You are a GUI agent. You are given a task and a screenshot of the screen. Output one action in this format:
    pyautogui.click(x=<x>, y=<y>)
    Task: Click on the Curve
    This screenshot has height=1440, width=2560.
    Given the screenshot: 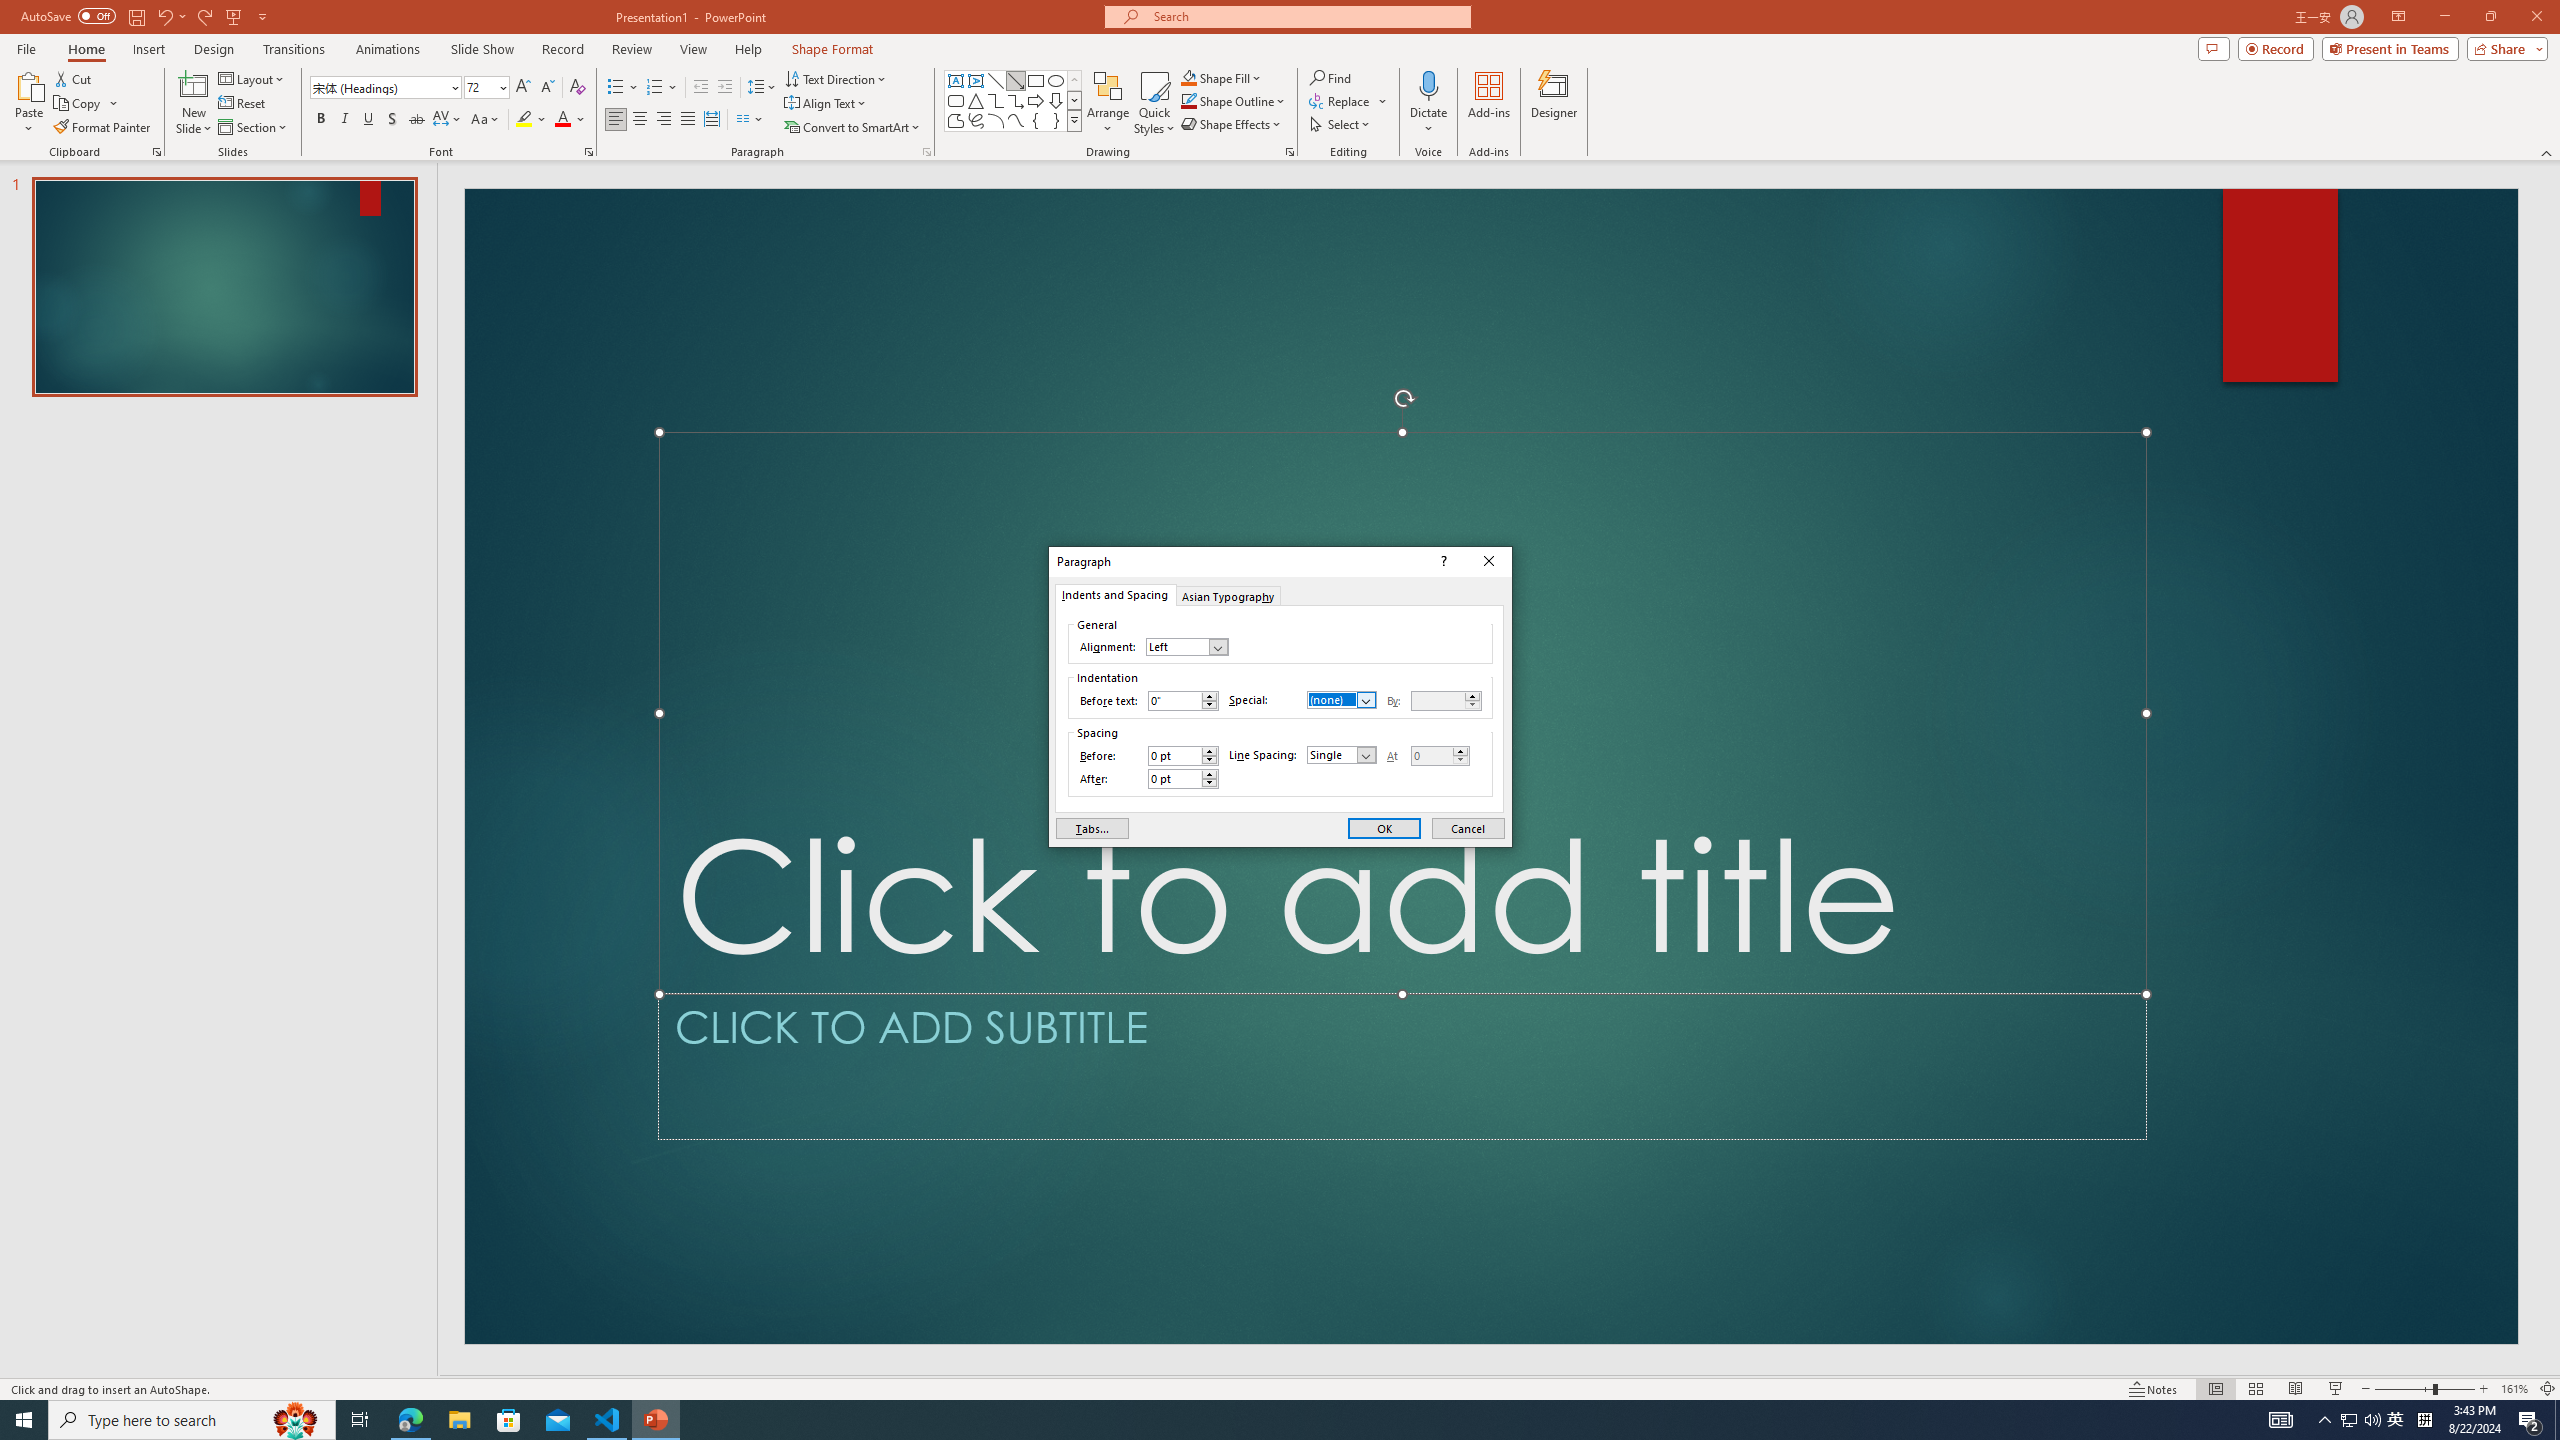 What is the action you would take?
    pyautogui.click(x=1016, y=120)
    